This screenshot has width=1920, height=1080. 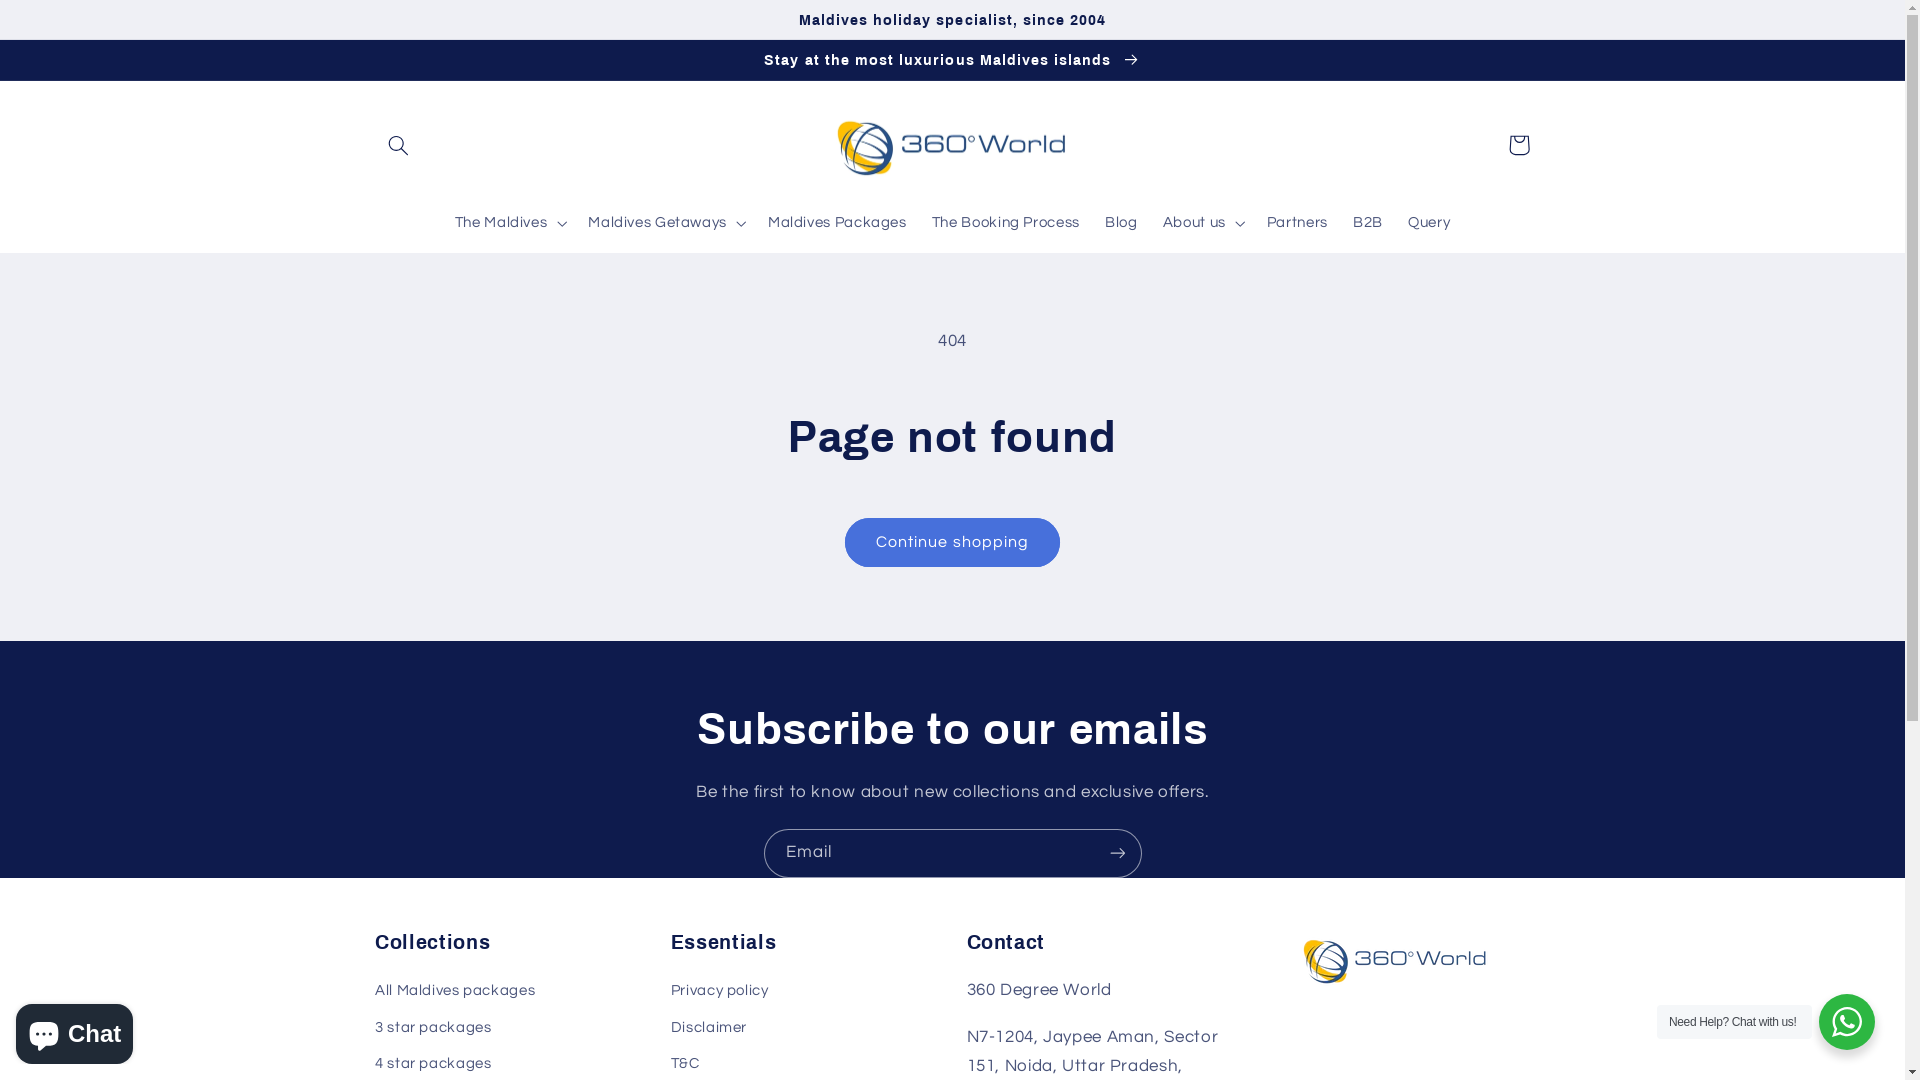 I want to click on Stay at the most luxurious Maldives islands, so click(x=952, y=60).